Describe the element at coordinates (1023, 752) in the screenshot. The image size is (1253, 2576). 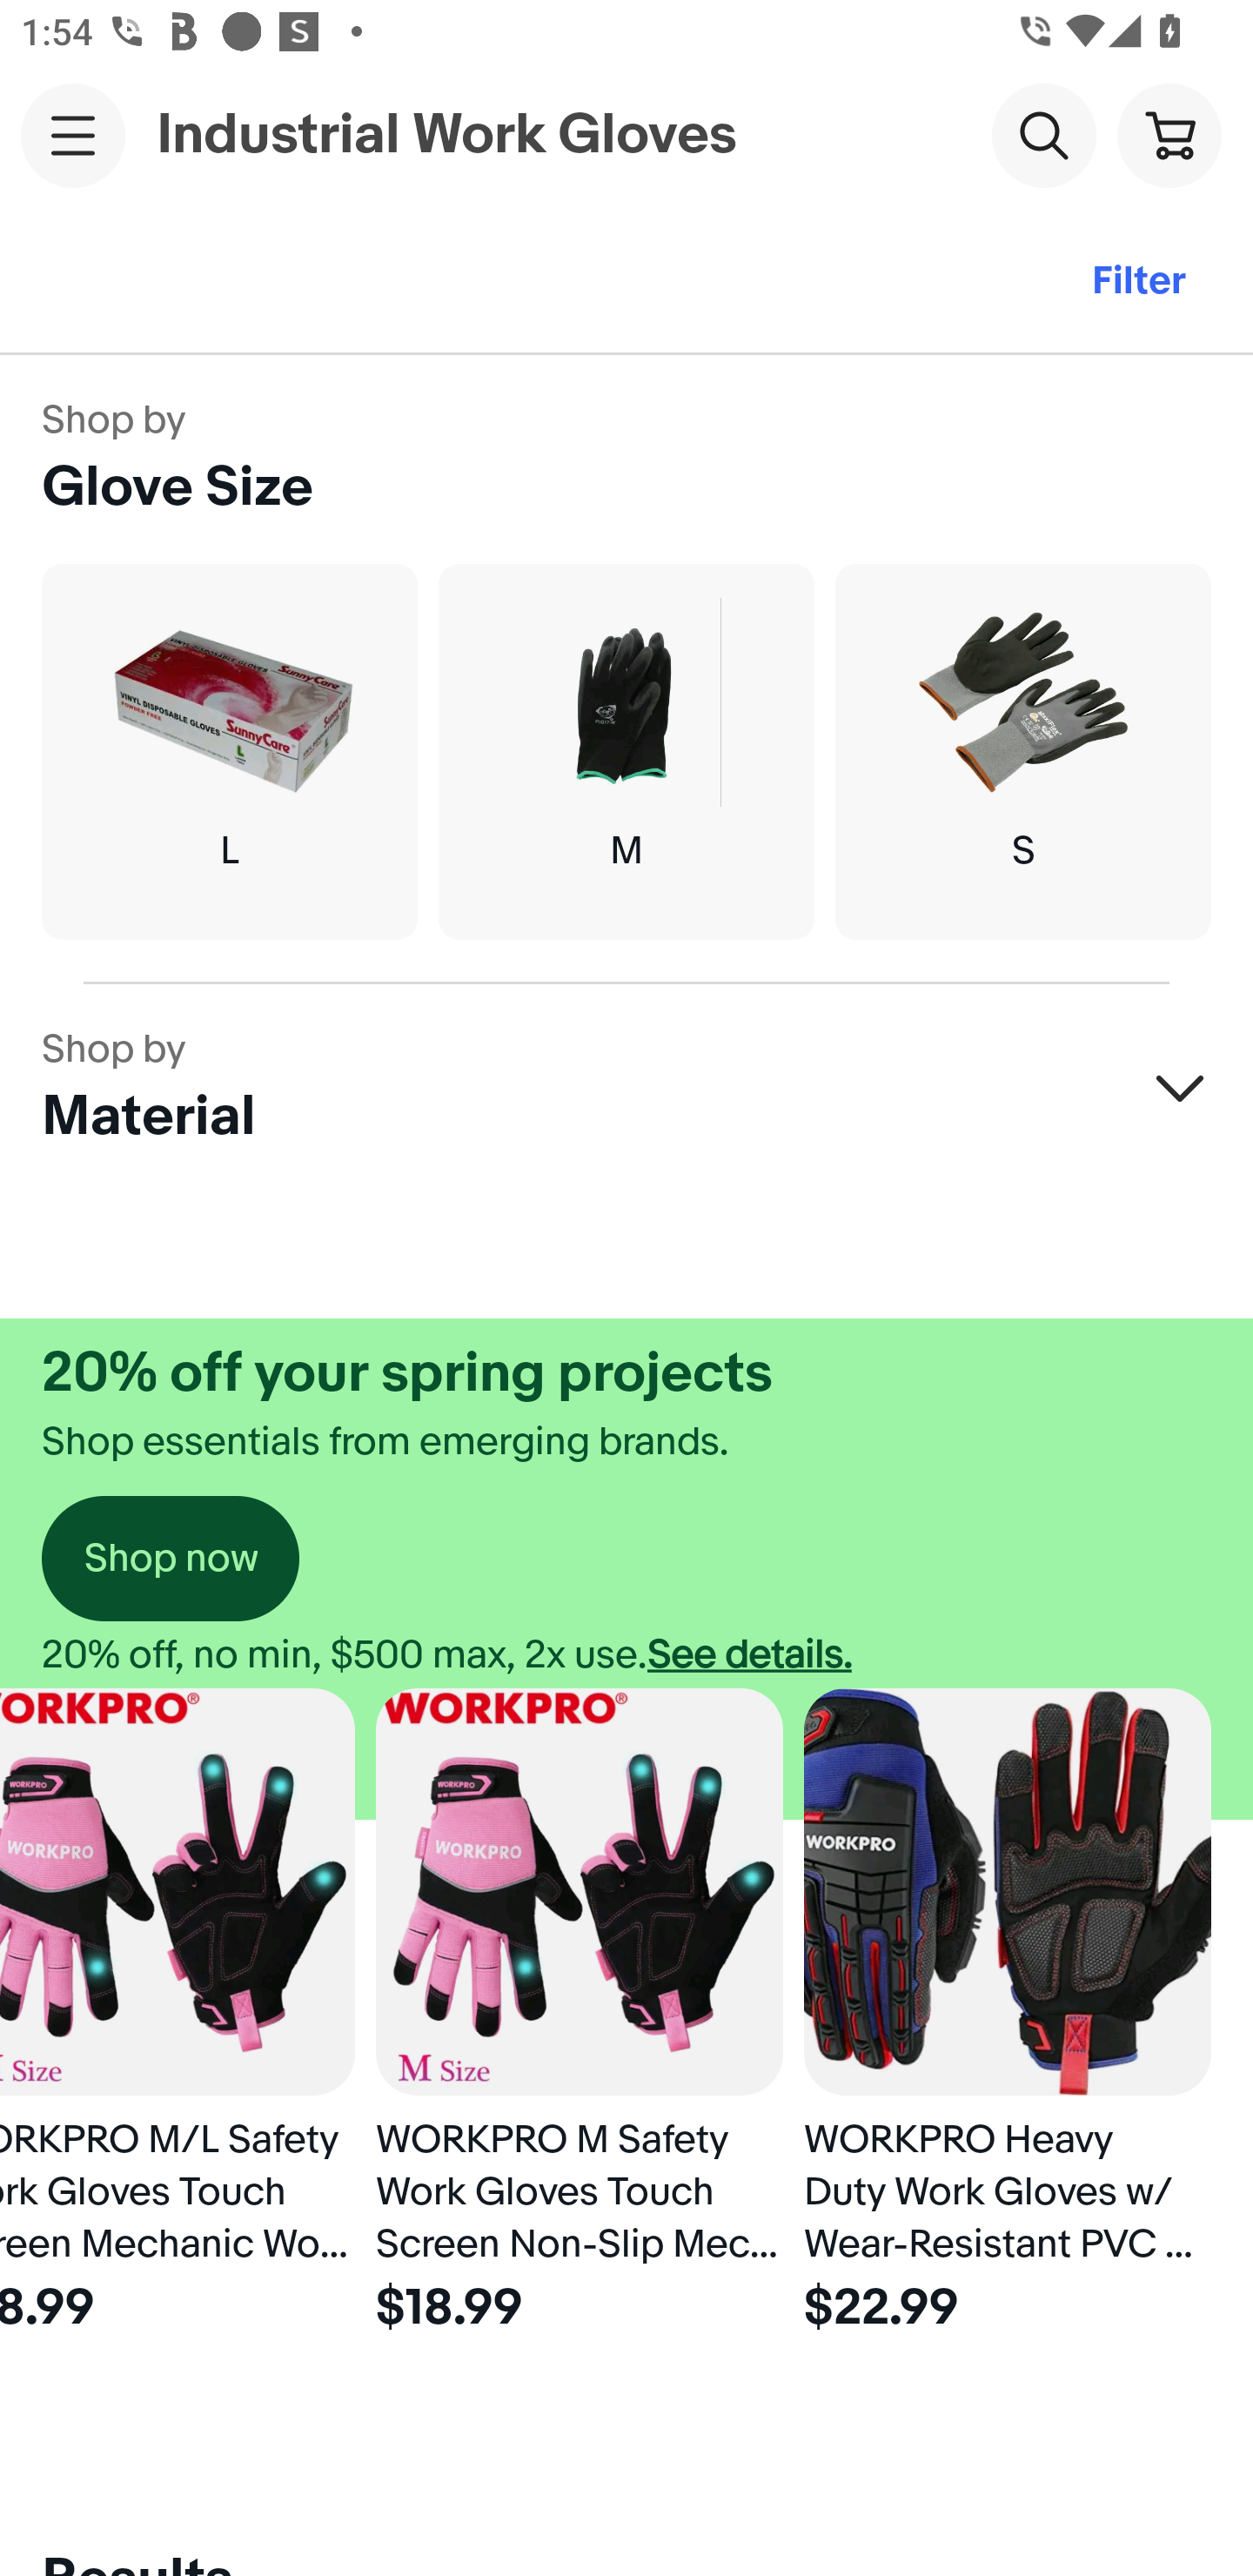
I see `S` at that location.